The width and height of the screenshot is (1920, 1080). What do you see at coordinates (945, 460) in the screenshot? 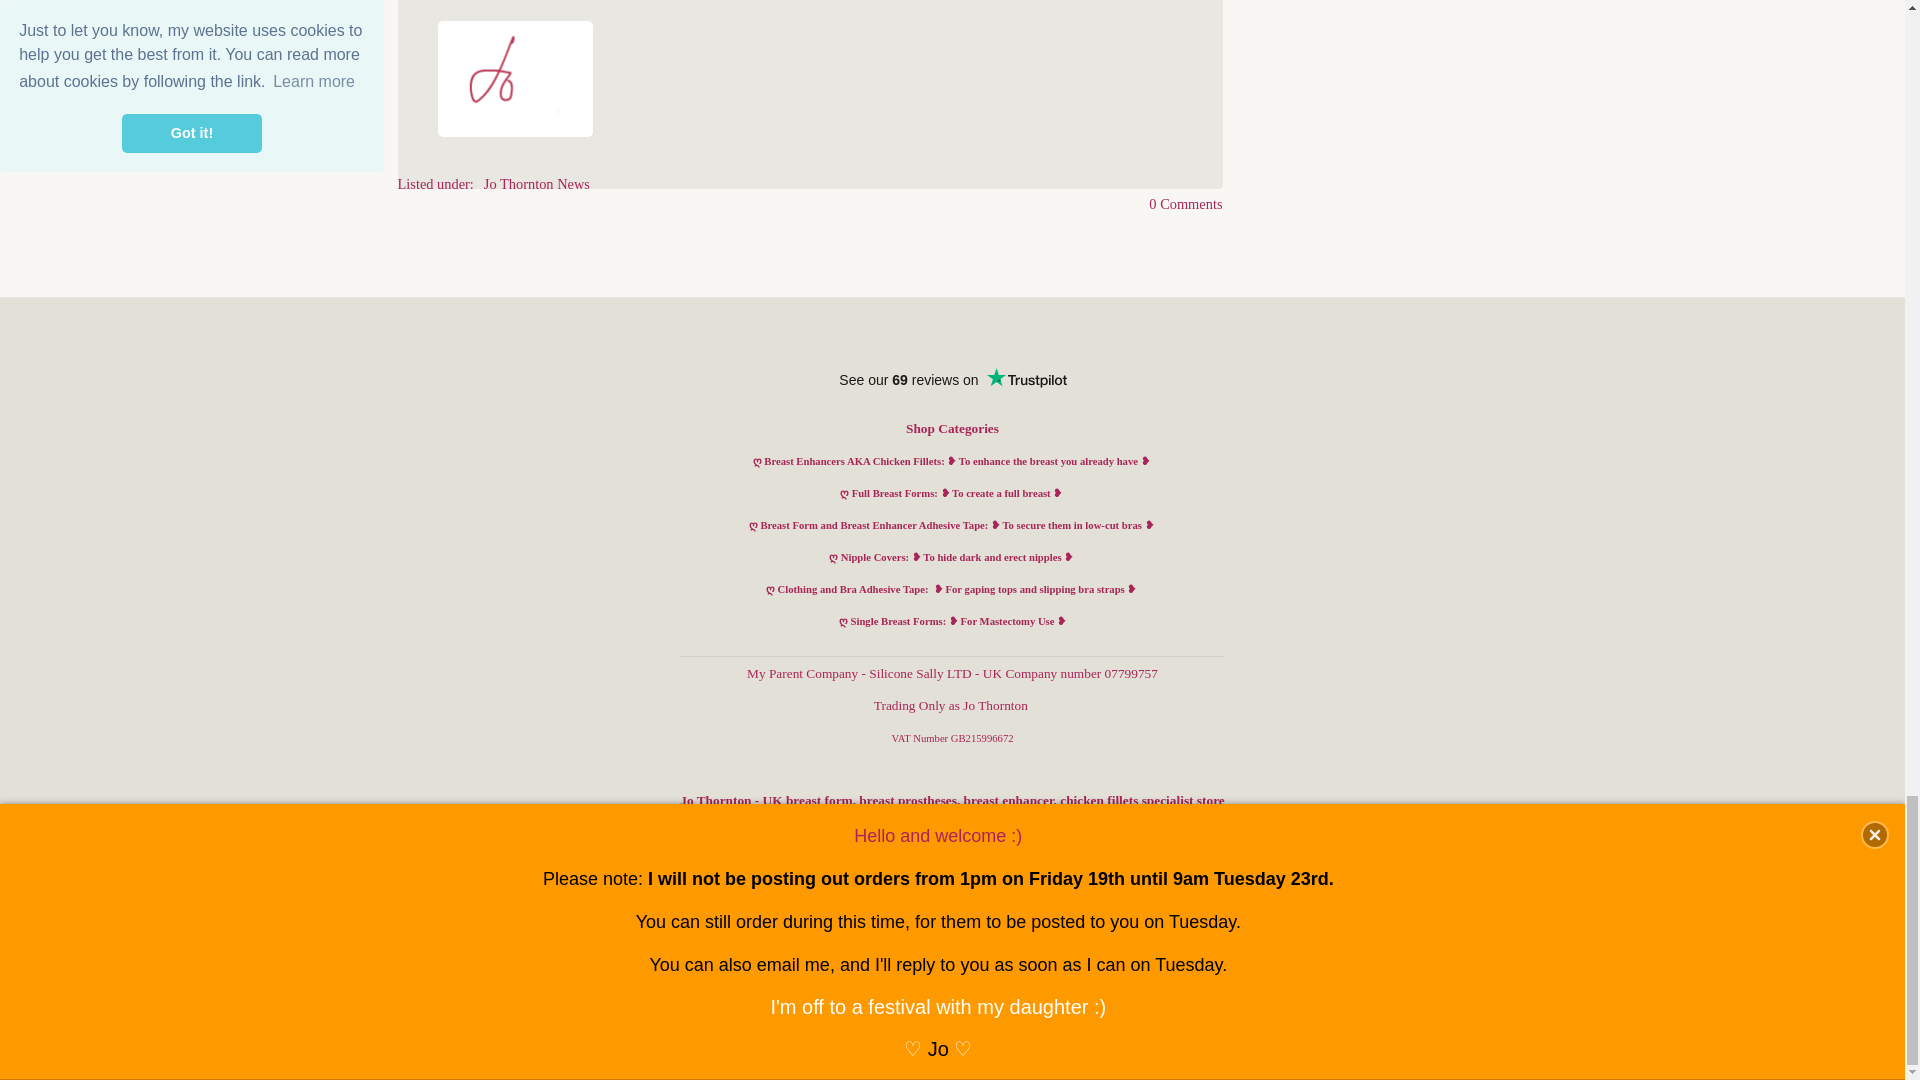
I see `Jo Thornton Breast Enhancers` at bounding box center [945, 460].